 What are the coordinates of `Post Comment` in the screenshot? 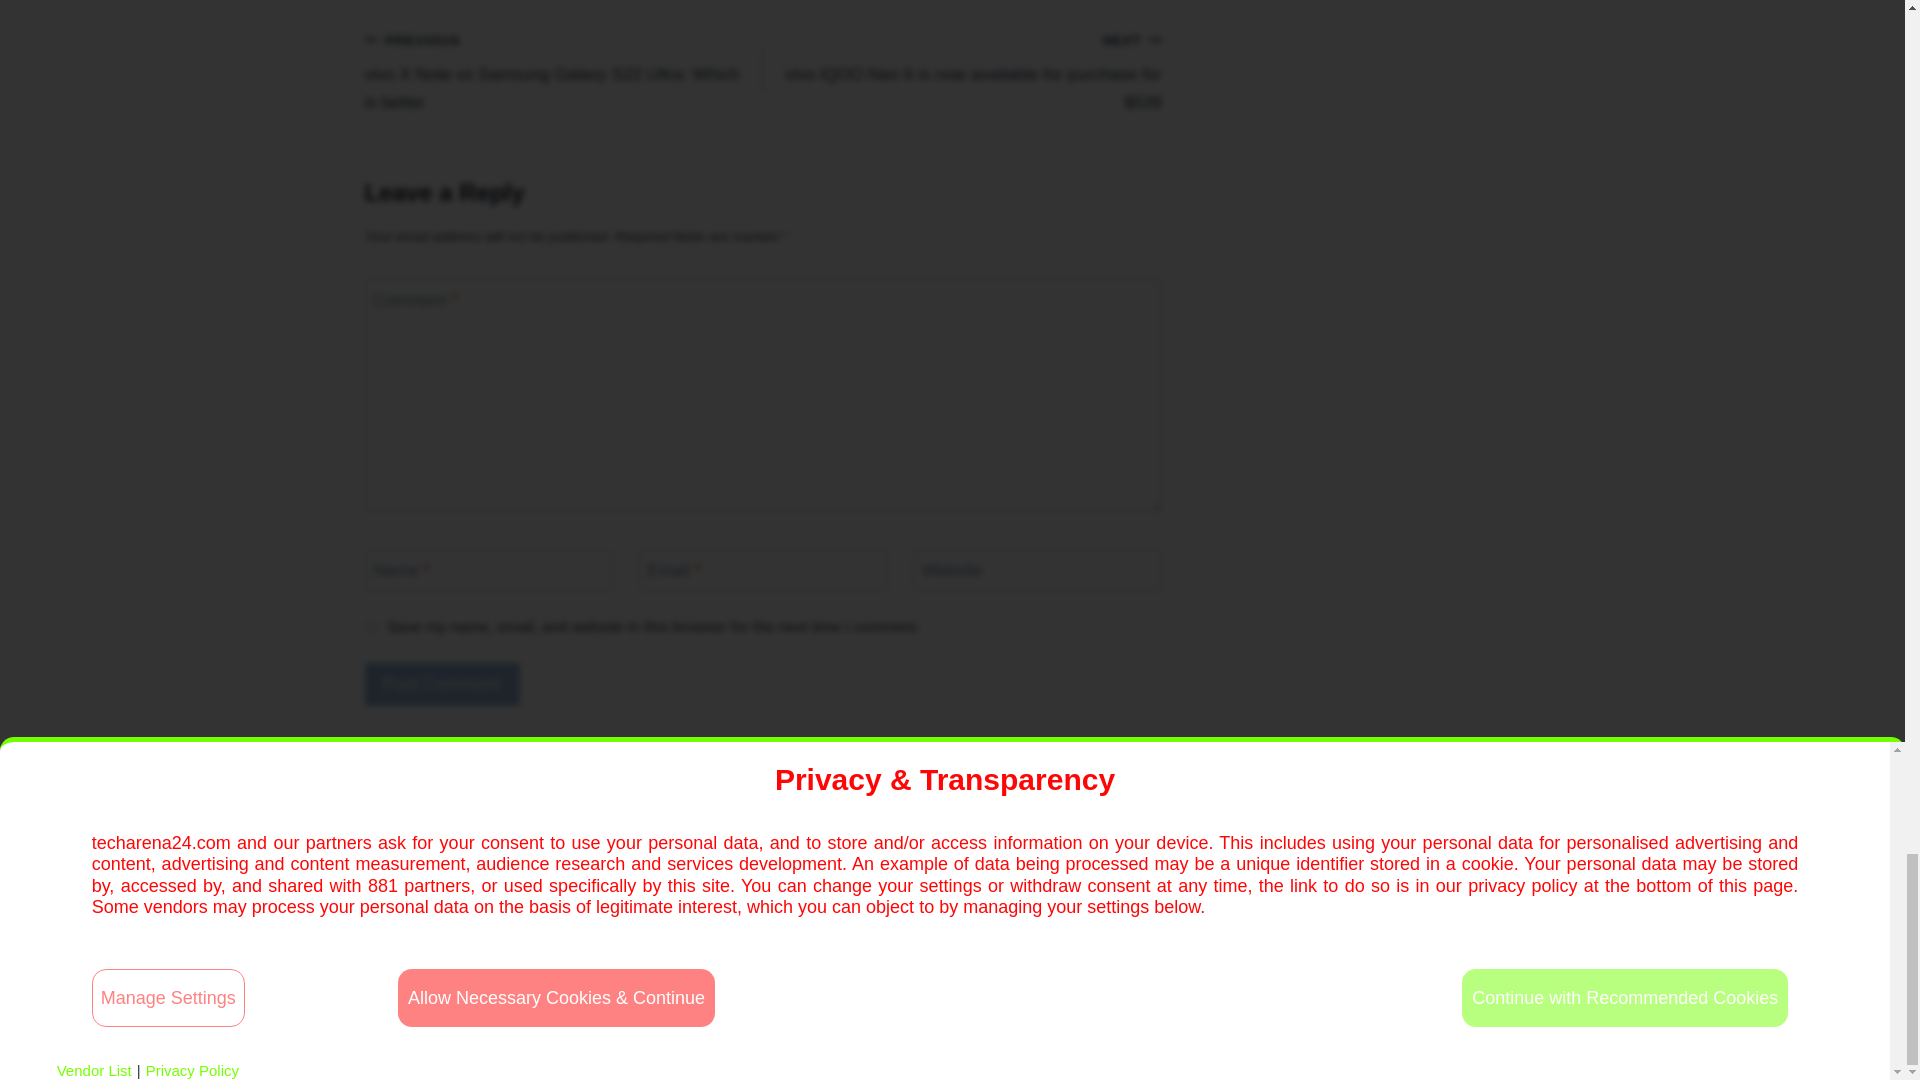 It's located at (441, 684).